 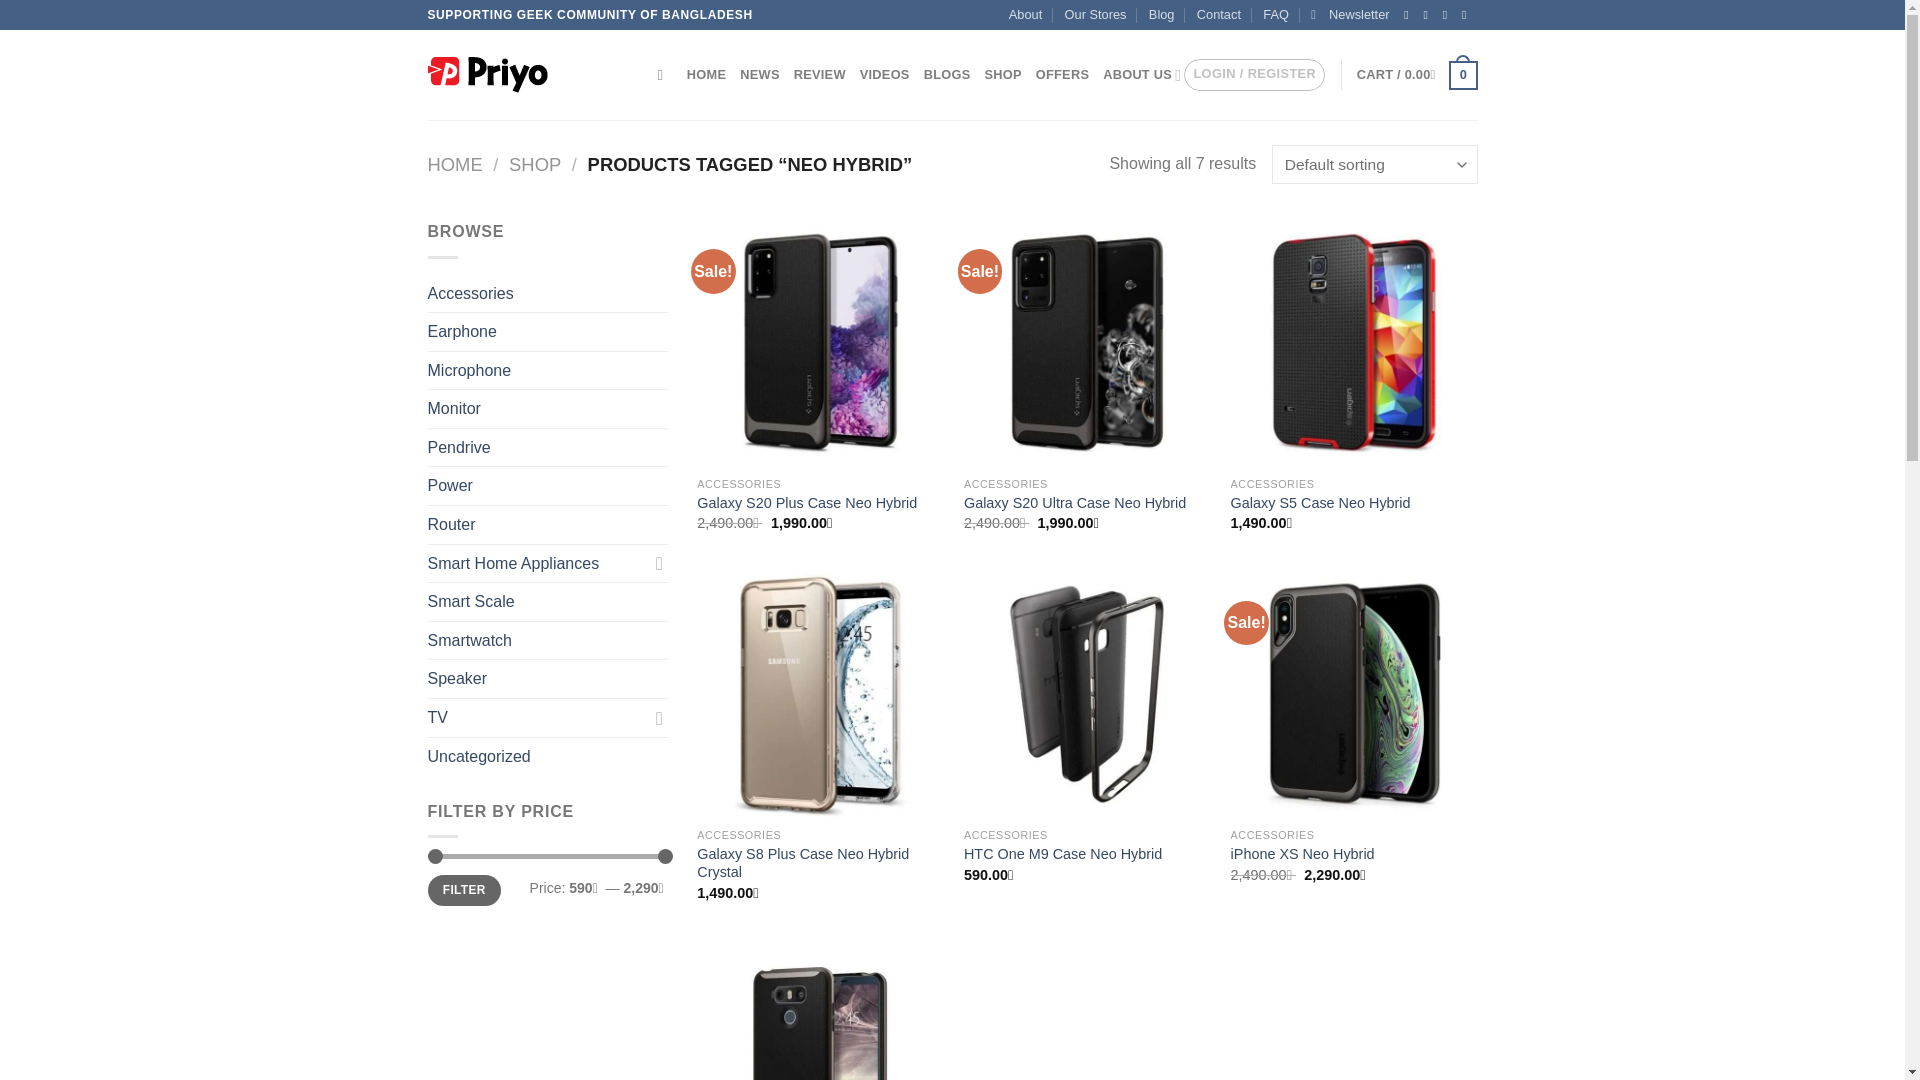 What do you see at coordinates (456, 164) in the screenshot?
I see `HOME` at bounding box center [456, 164].